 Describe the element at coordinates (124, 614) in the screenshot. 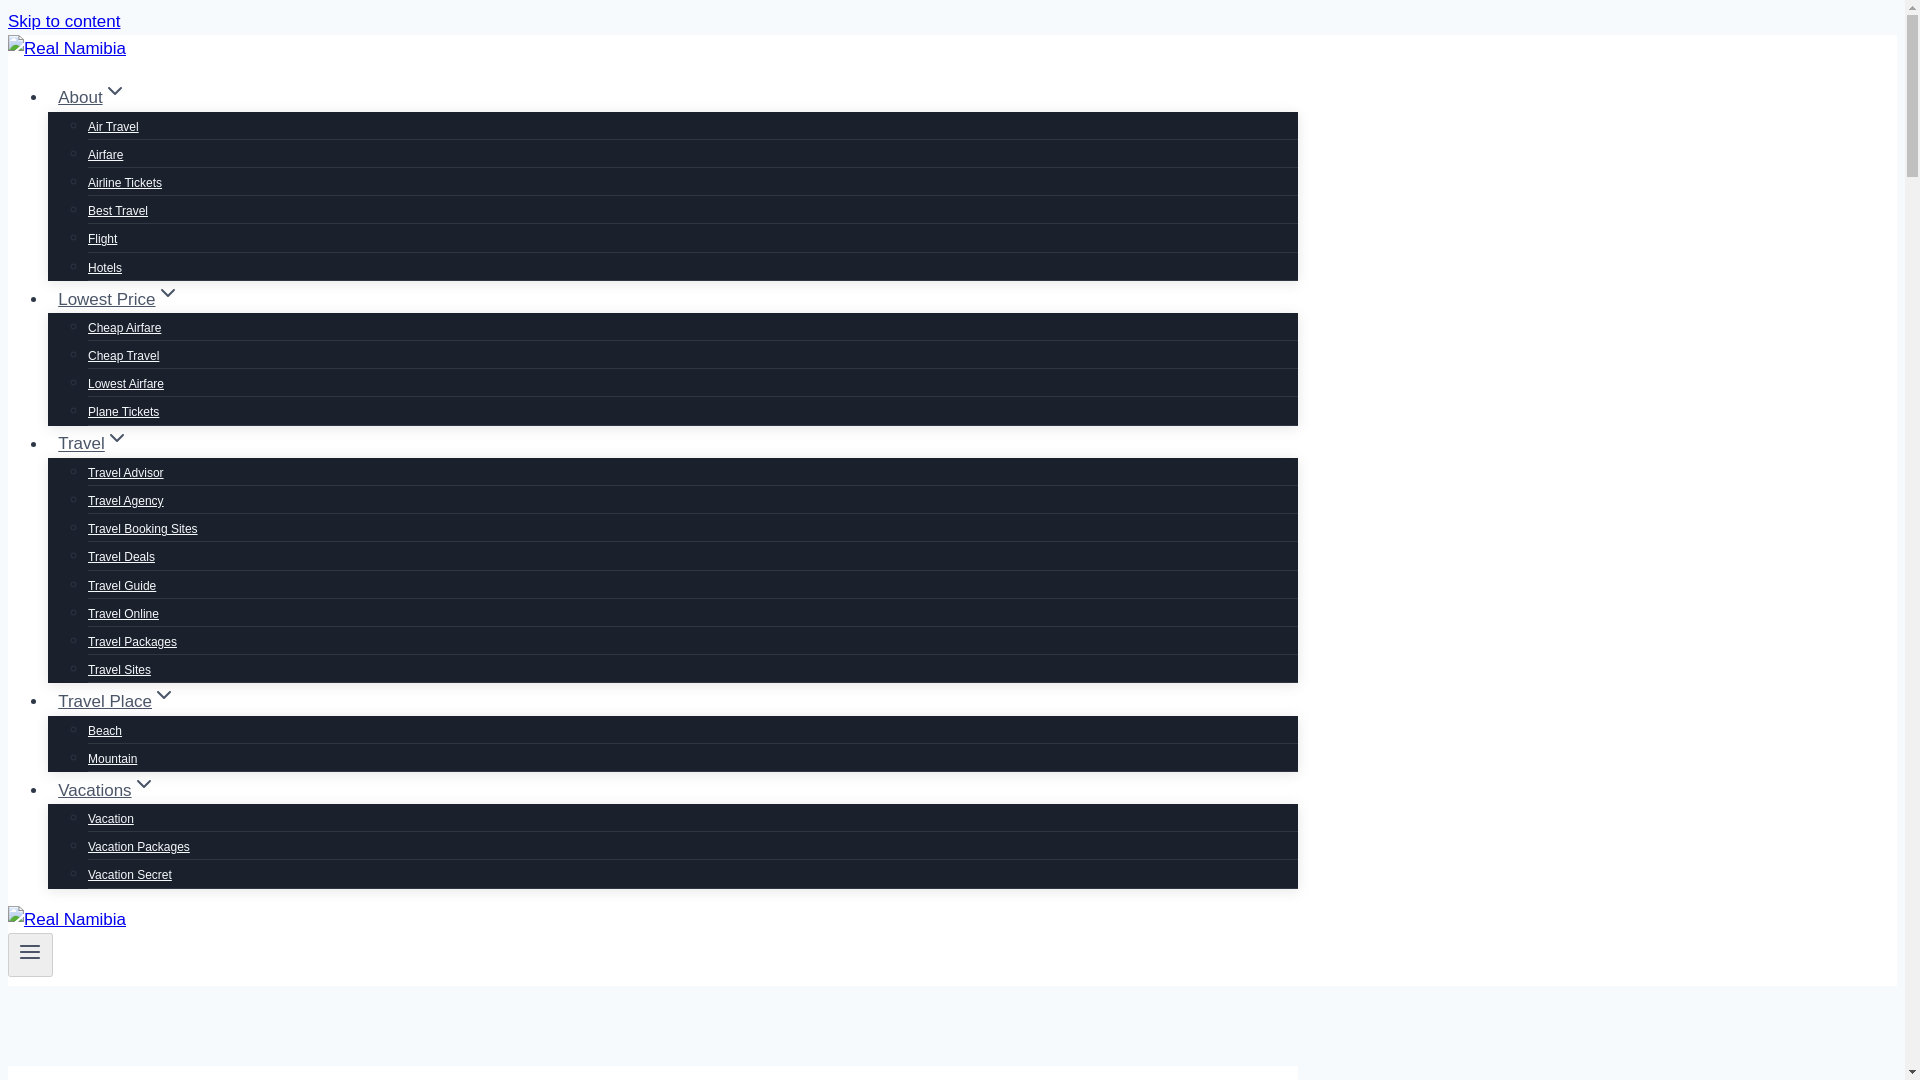

I see `Travel Online` at that location.